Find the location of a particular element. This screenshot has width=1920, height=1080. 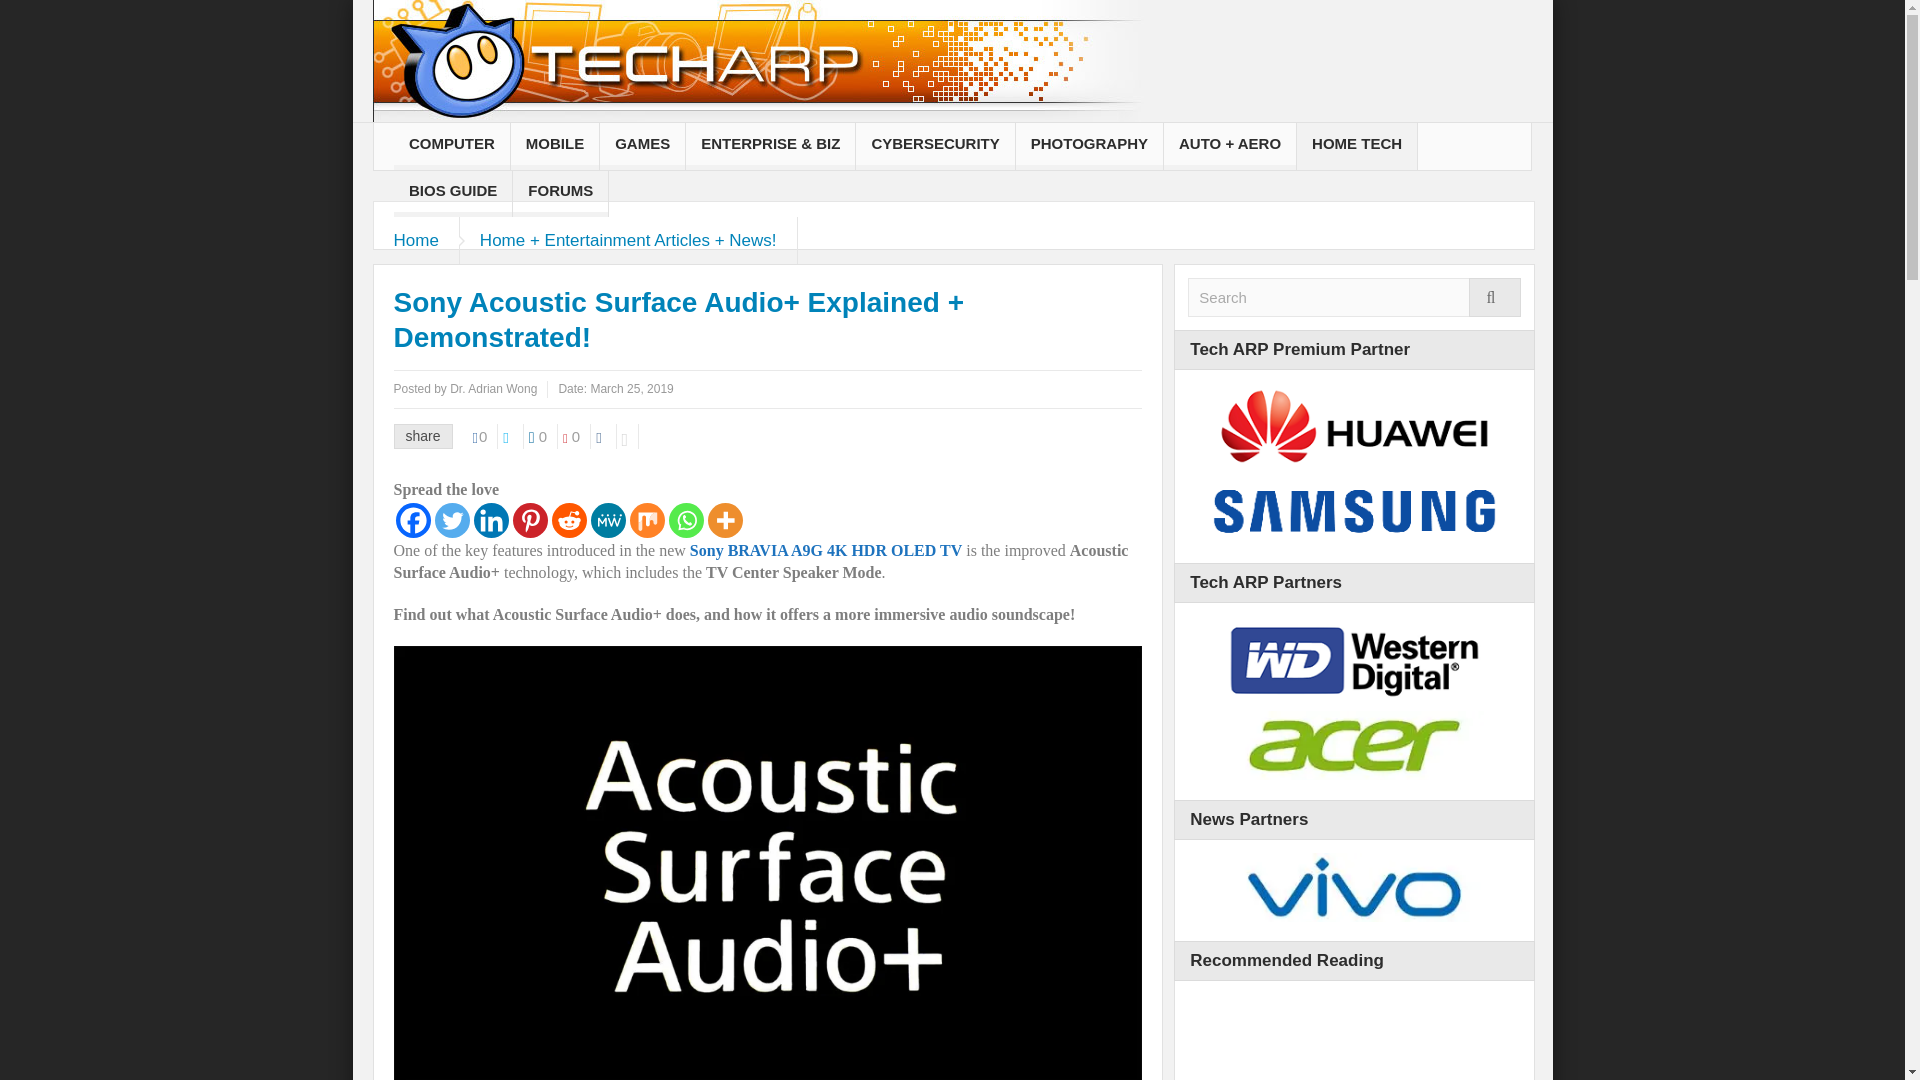

HOME TECH is located at coordinates (1356, 146).